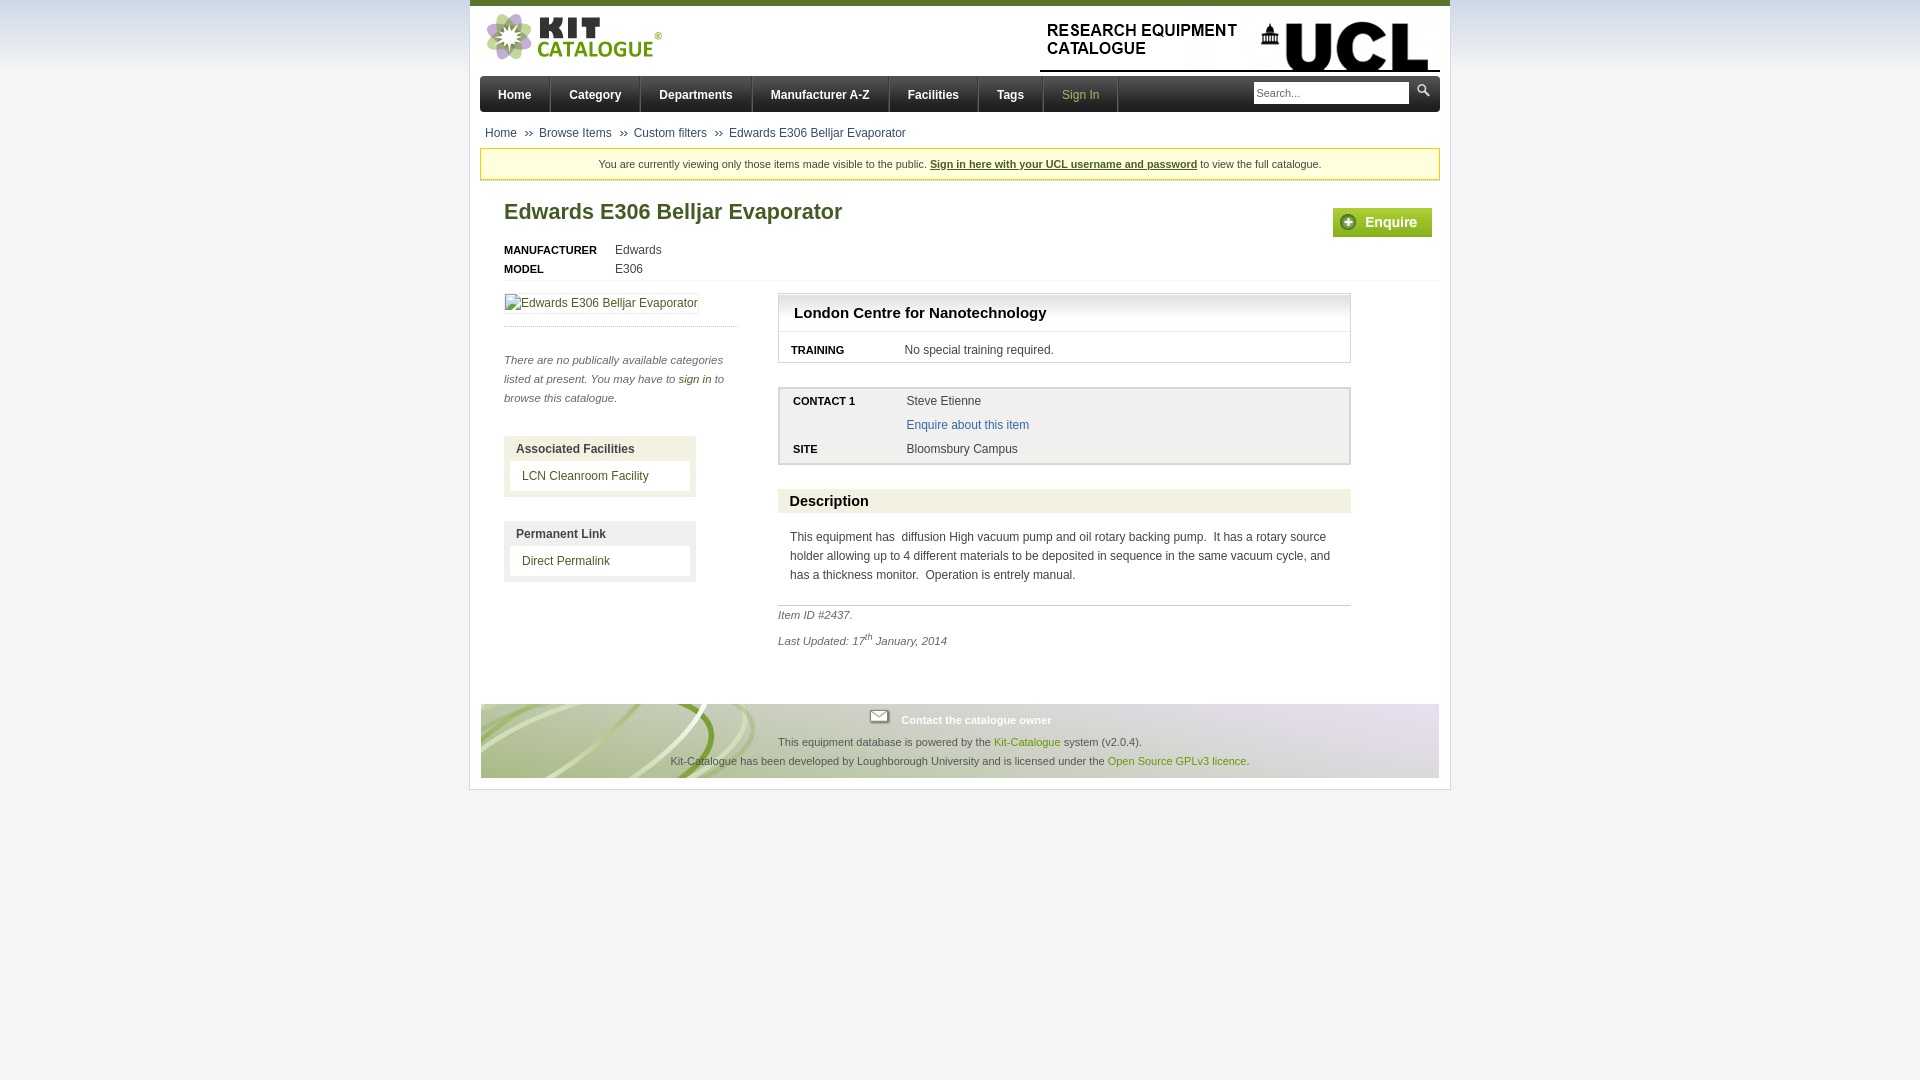 The width and height of the screenshot is (1920, 1080). Describe the element at coordinates (820, 94) in the screenshot. I see `Manufacturer A-Z` at that location.